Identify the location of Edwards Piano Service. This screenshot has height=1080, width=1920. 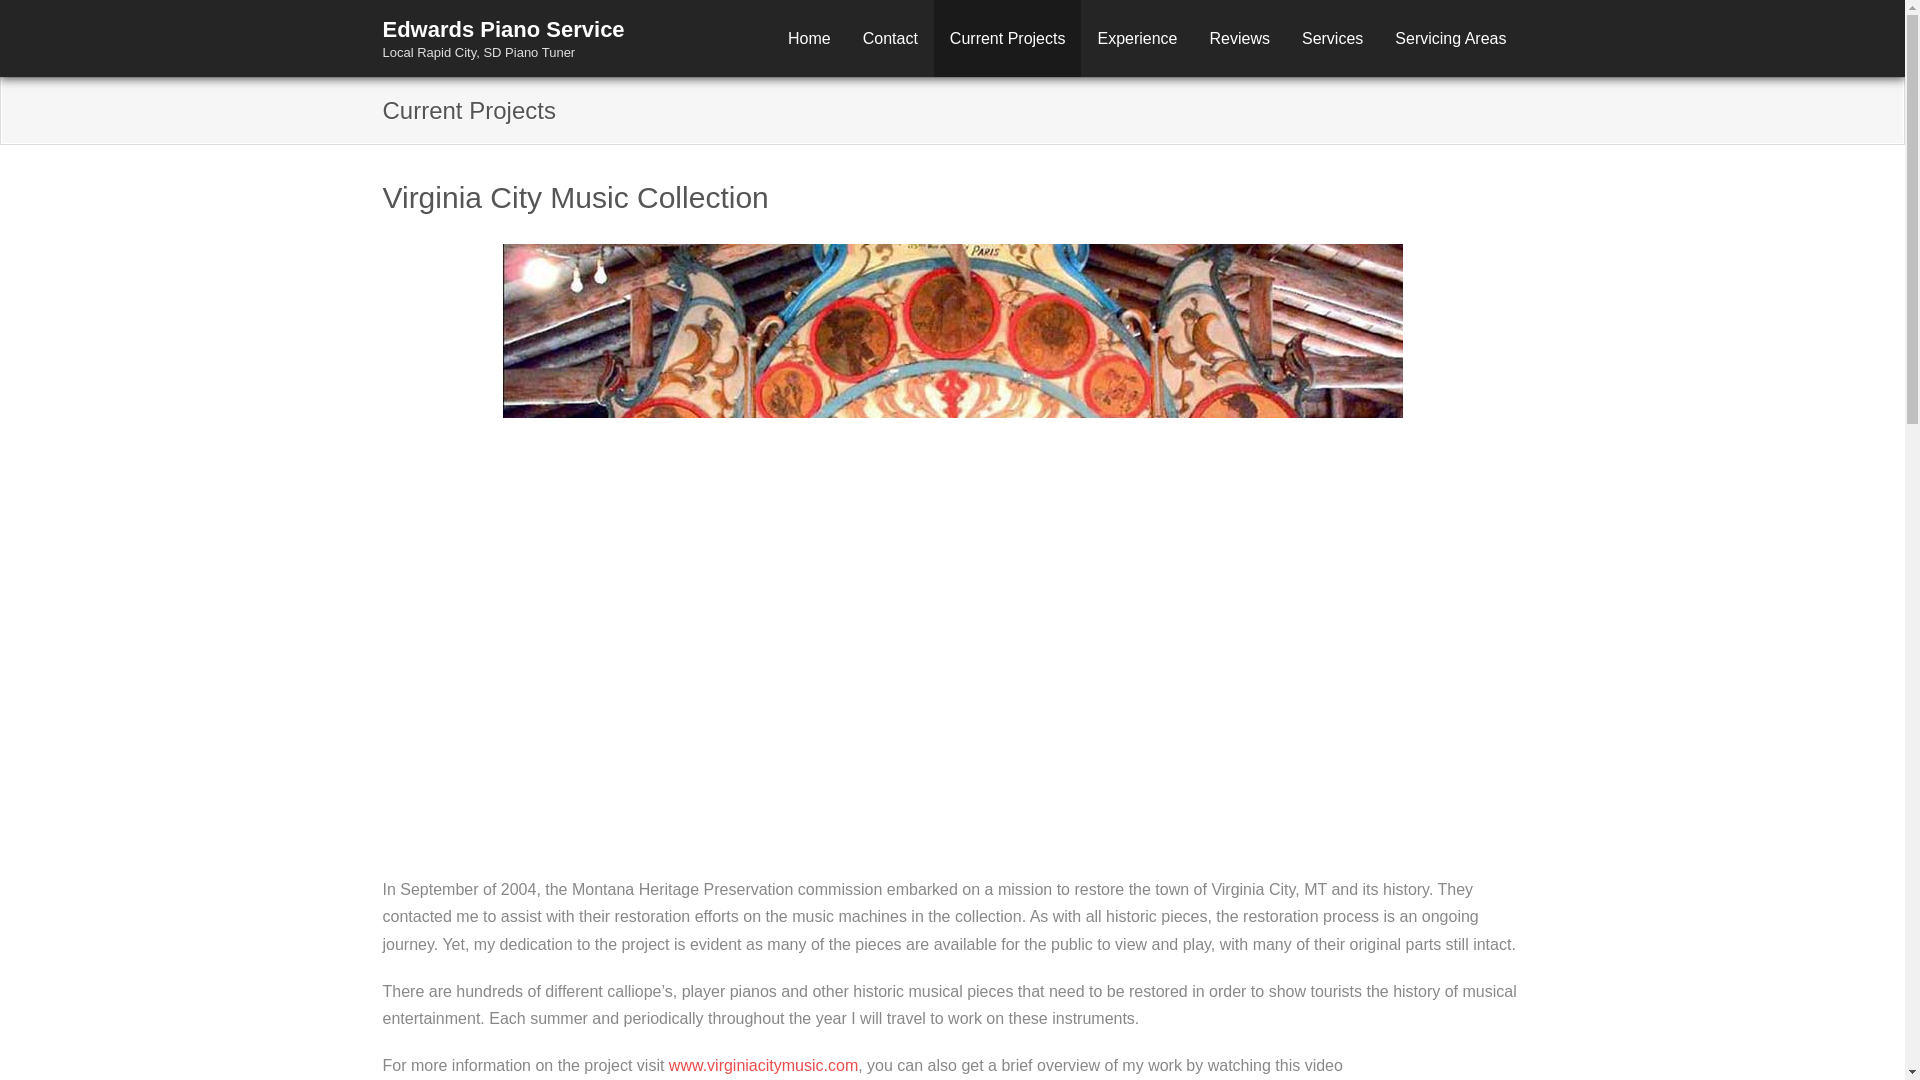
(1450, 38).